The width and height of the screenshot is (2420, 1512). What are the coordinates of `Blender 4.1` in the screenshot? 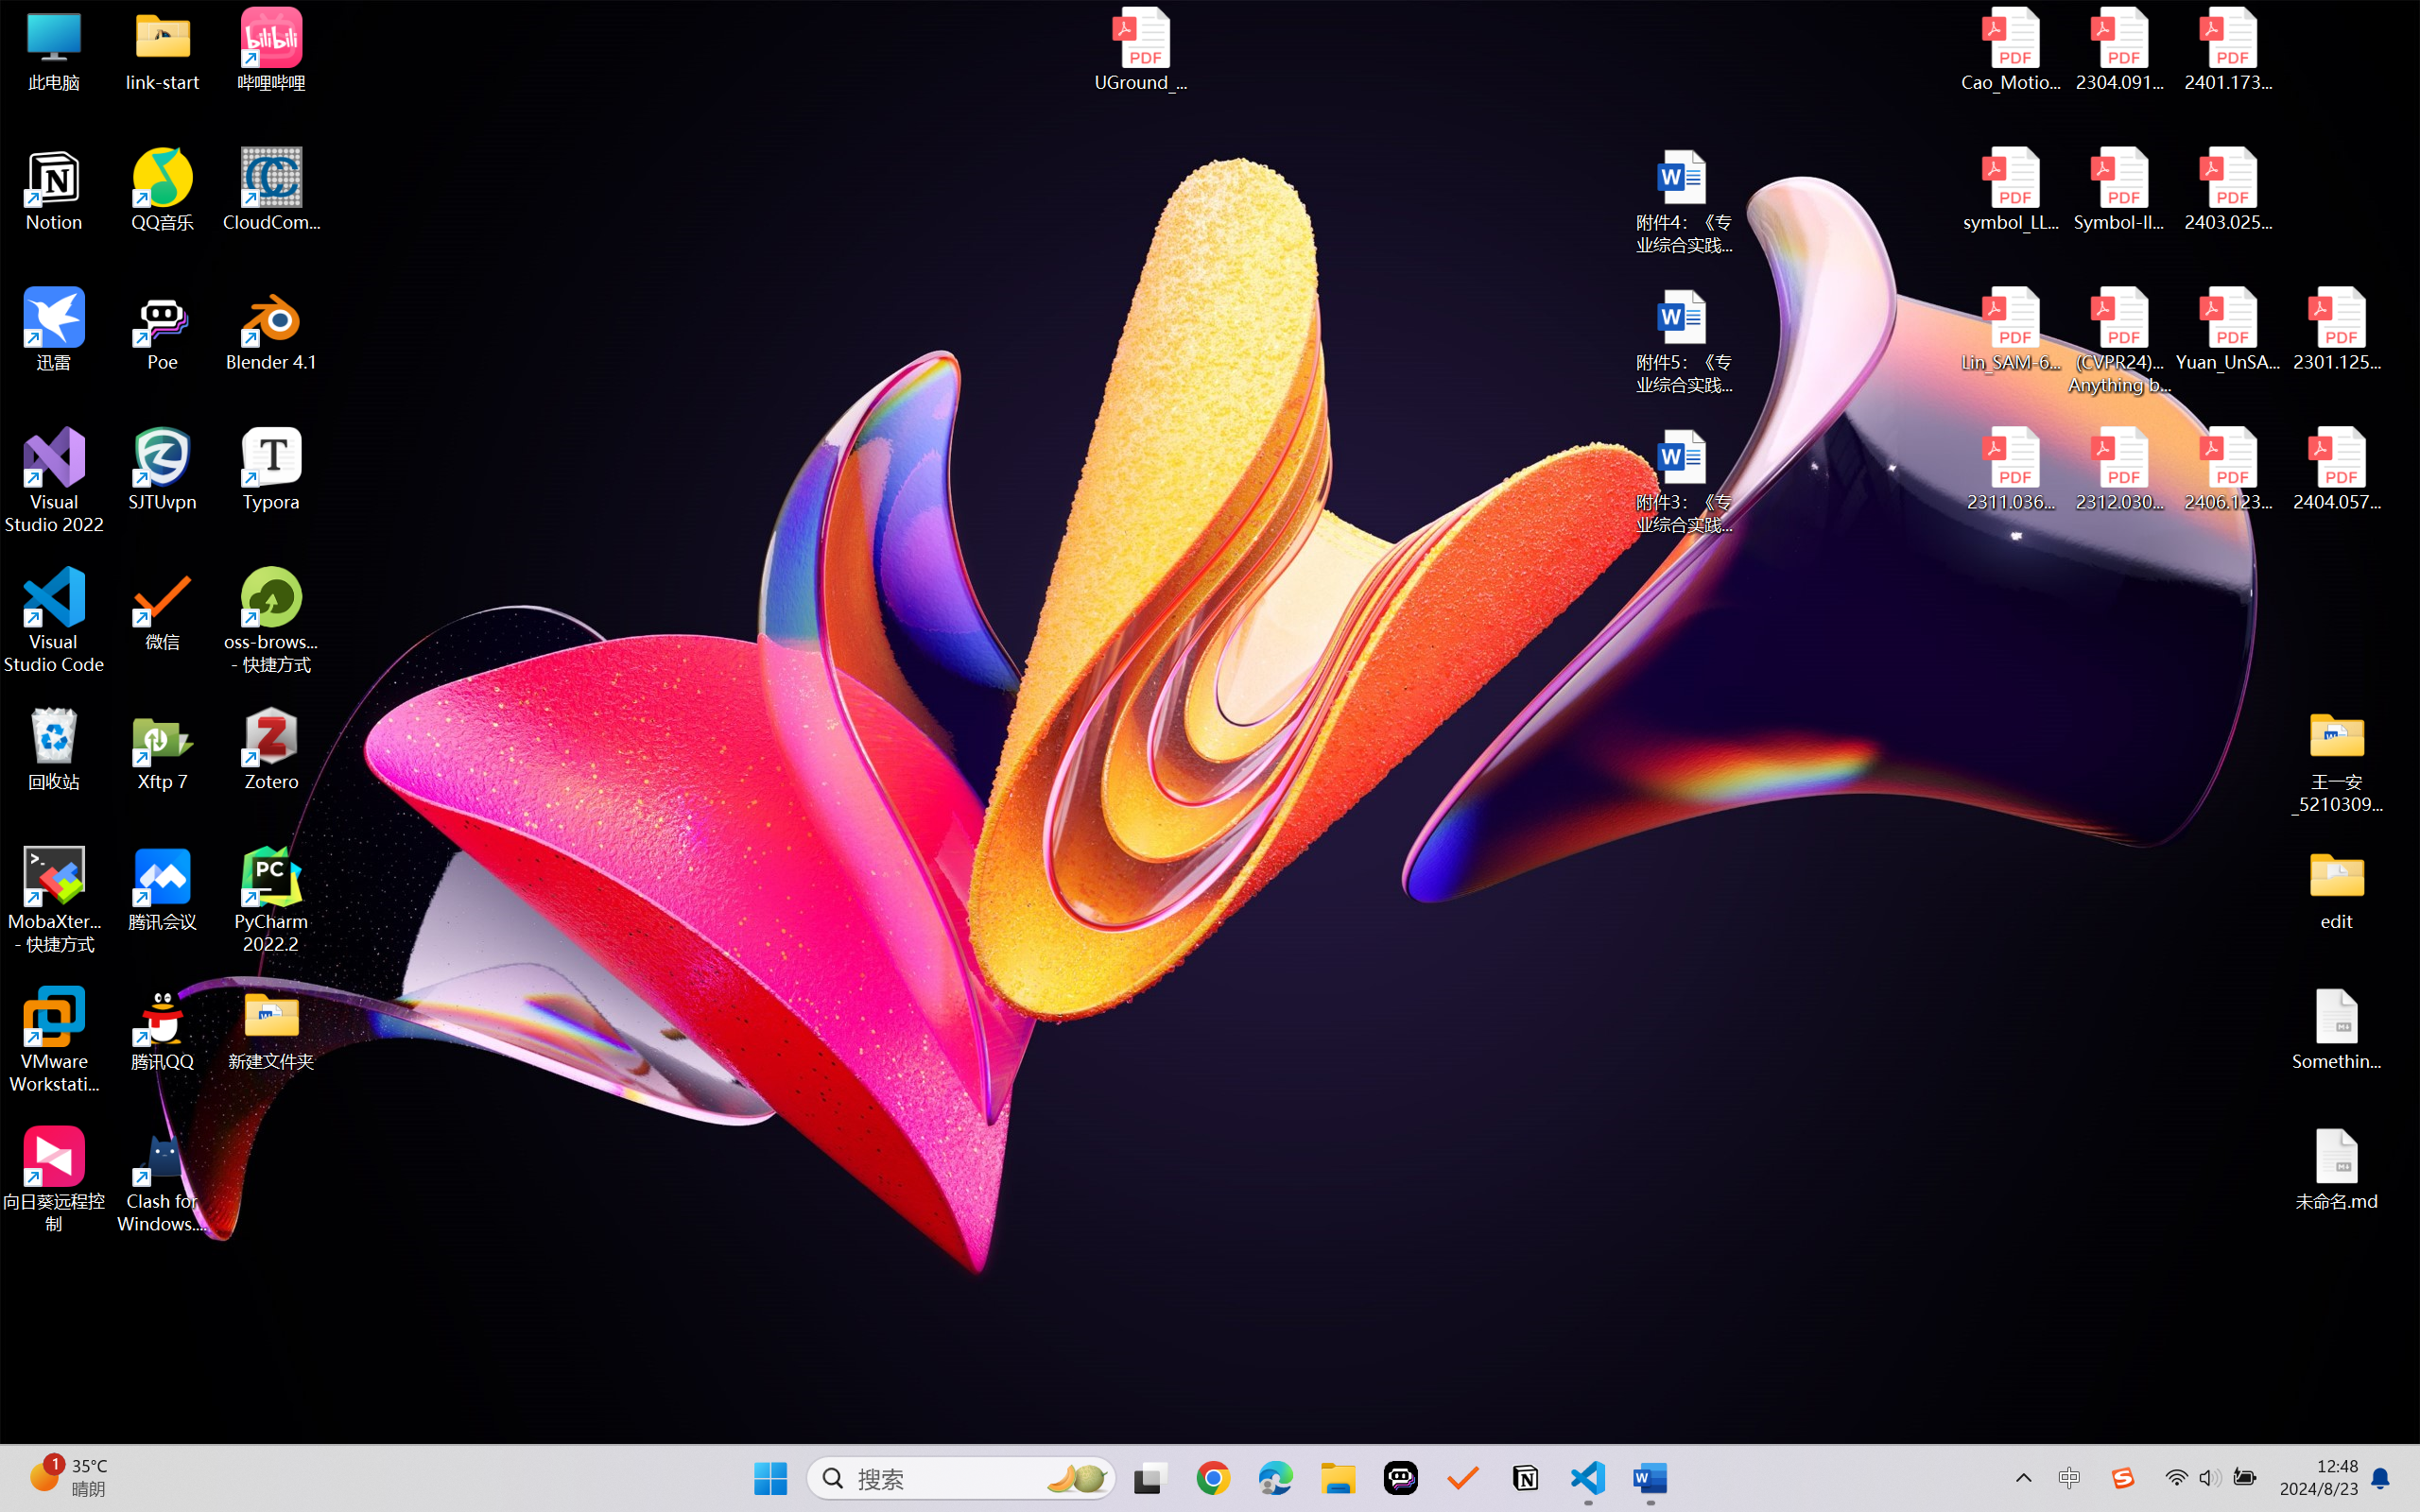 It's located at (272, 329).